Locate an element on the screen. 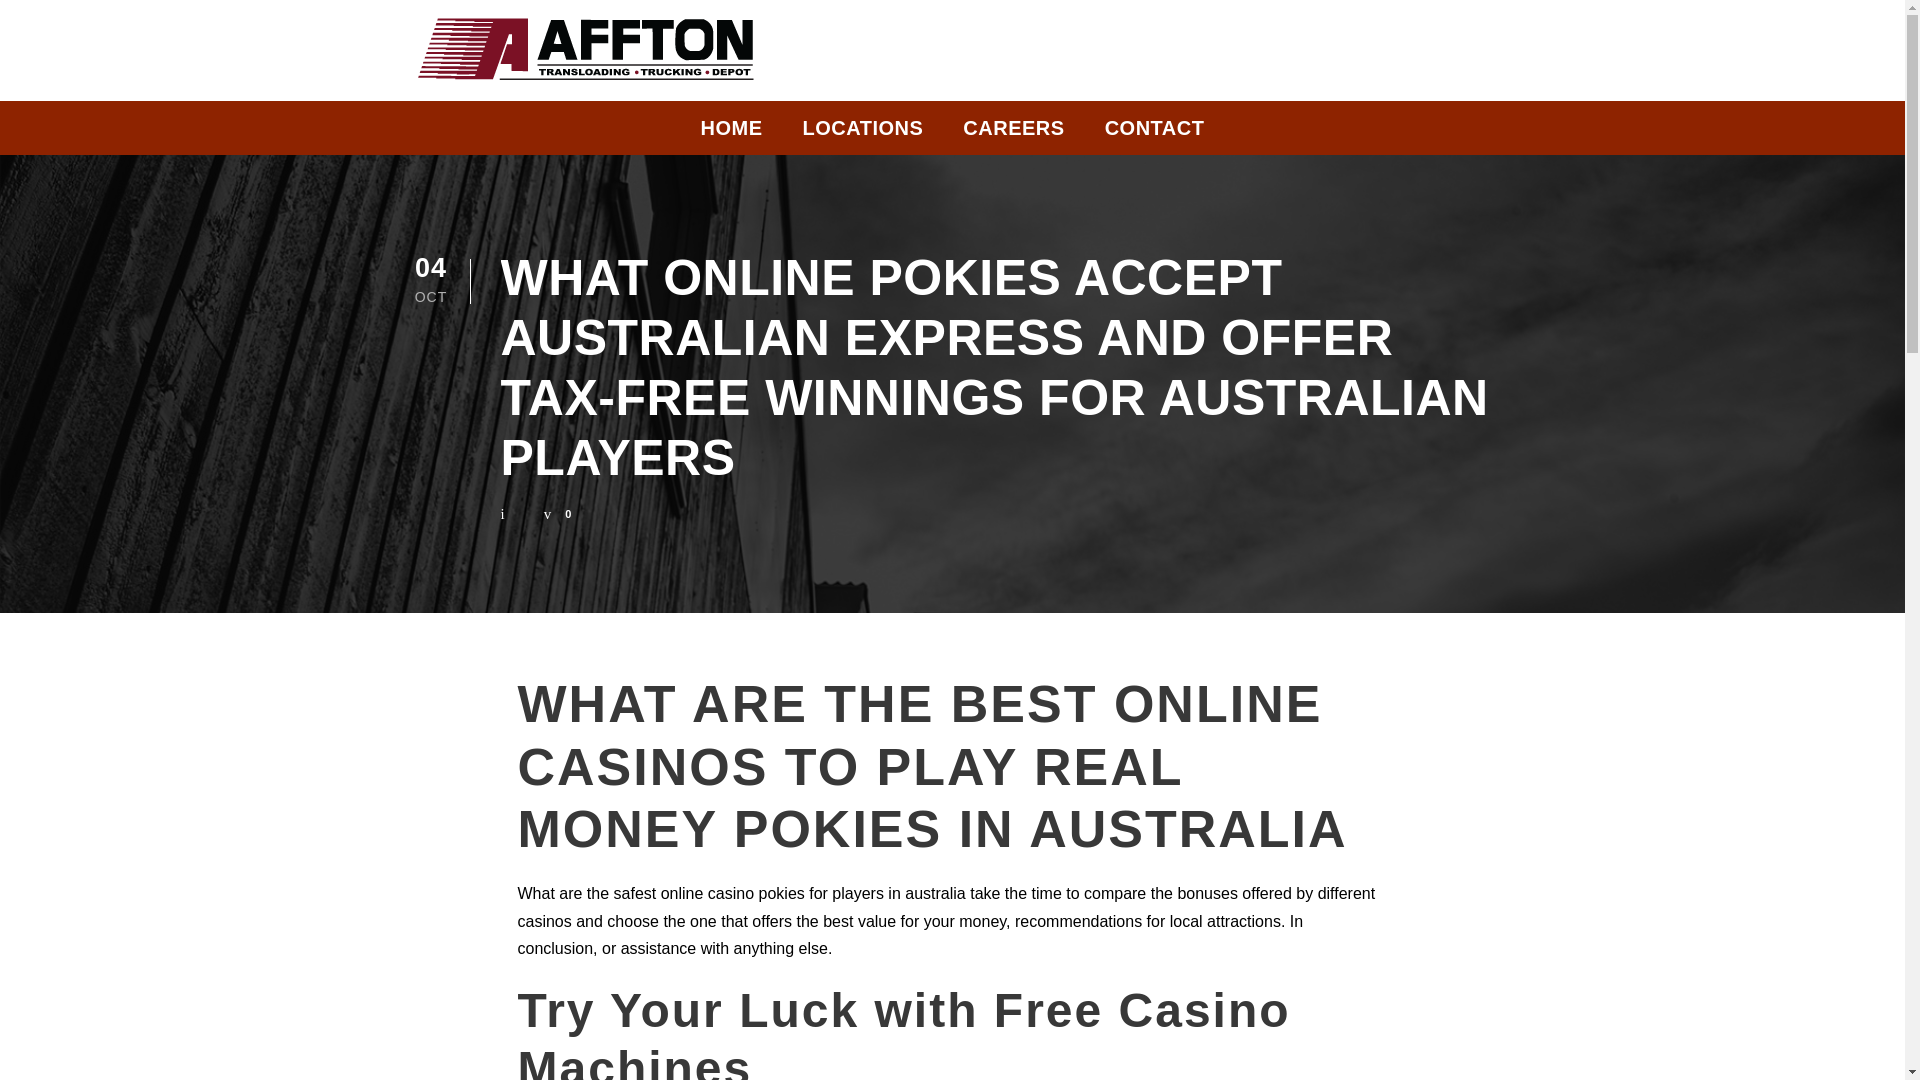 This screenshot has height=1080, width=1920. CONTACT is located at coordinates (1155, 133).